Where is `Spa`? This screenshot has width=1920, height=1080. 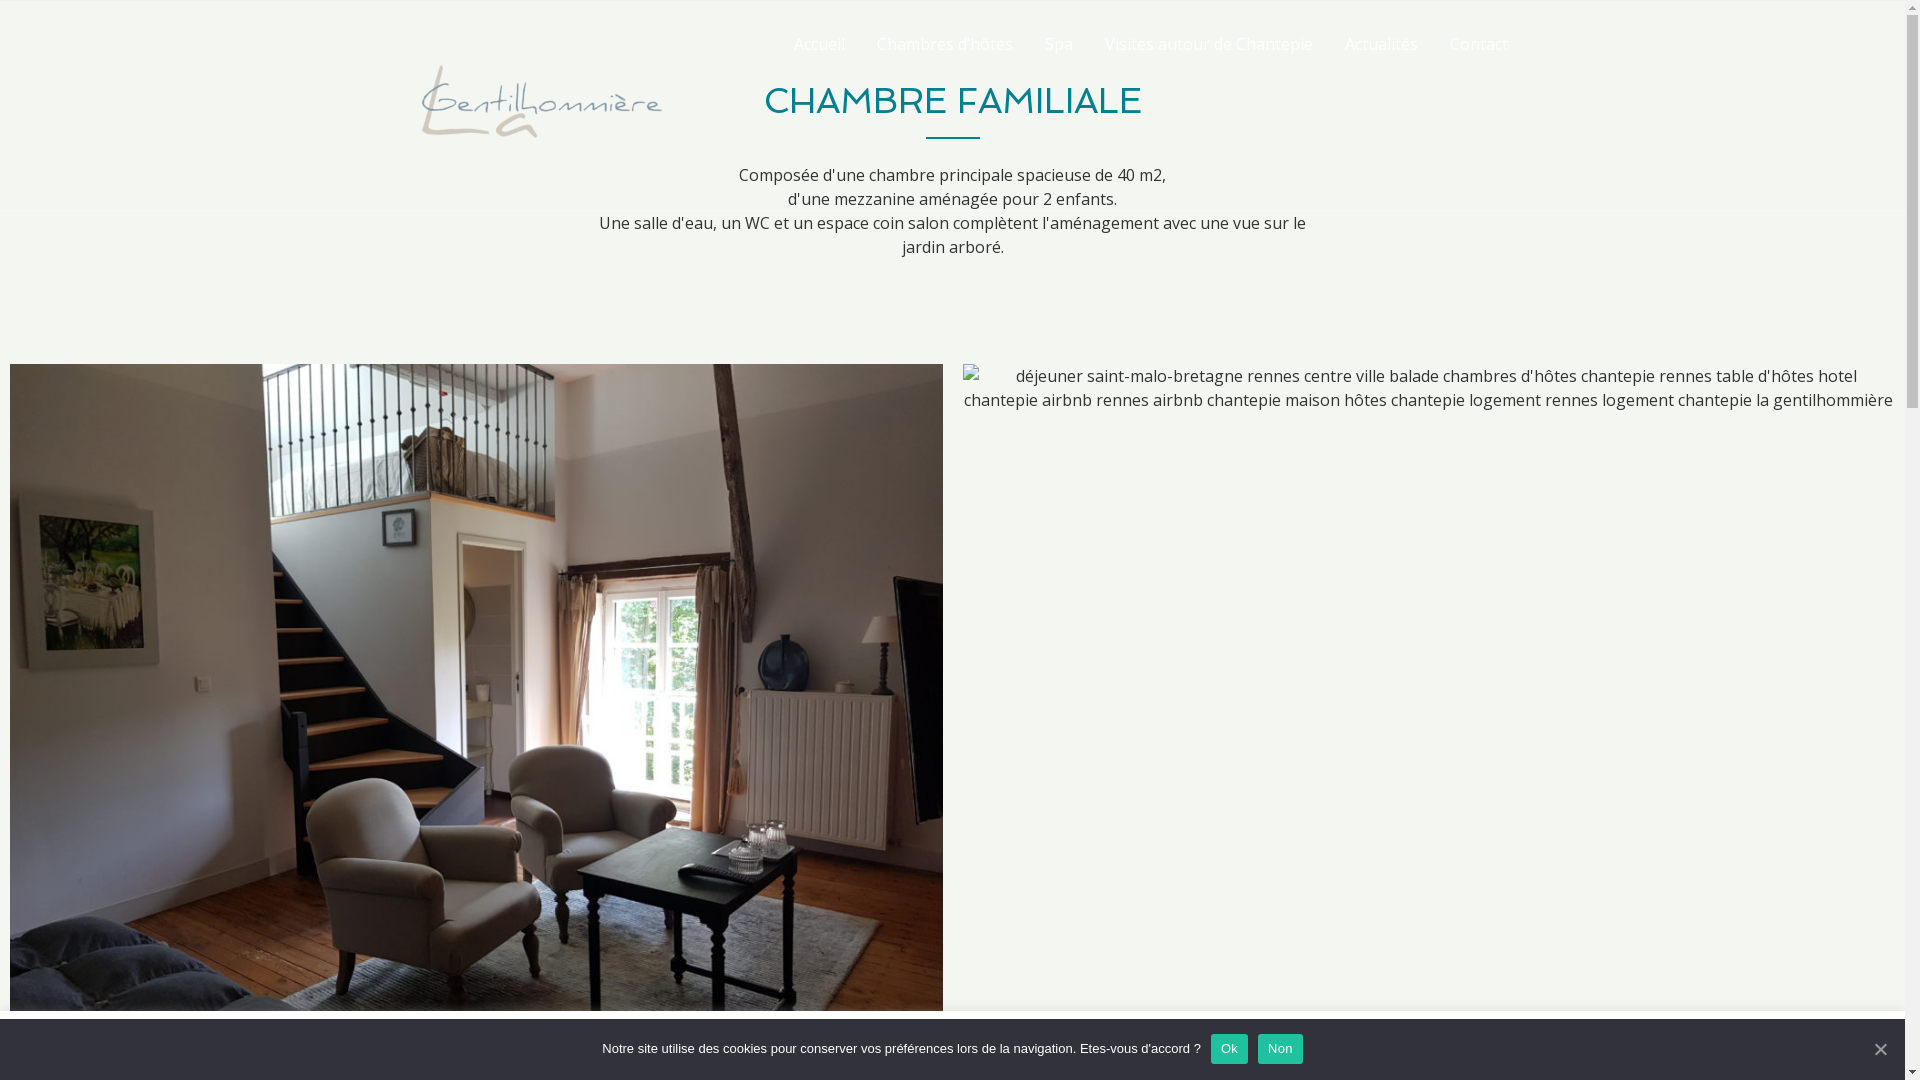 Spa is located at coordinates (1058, 44).